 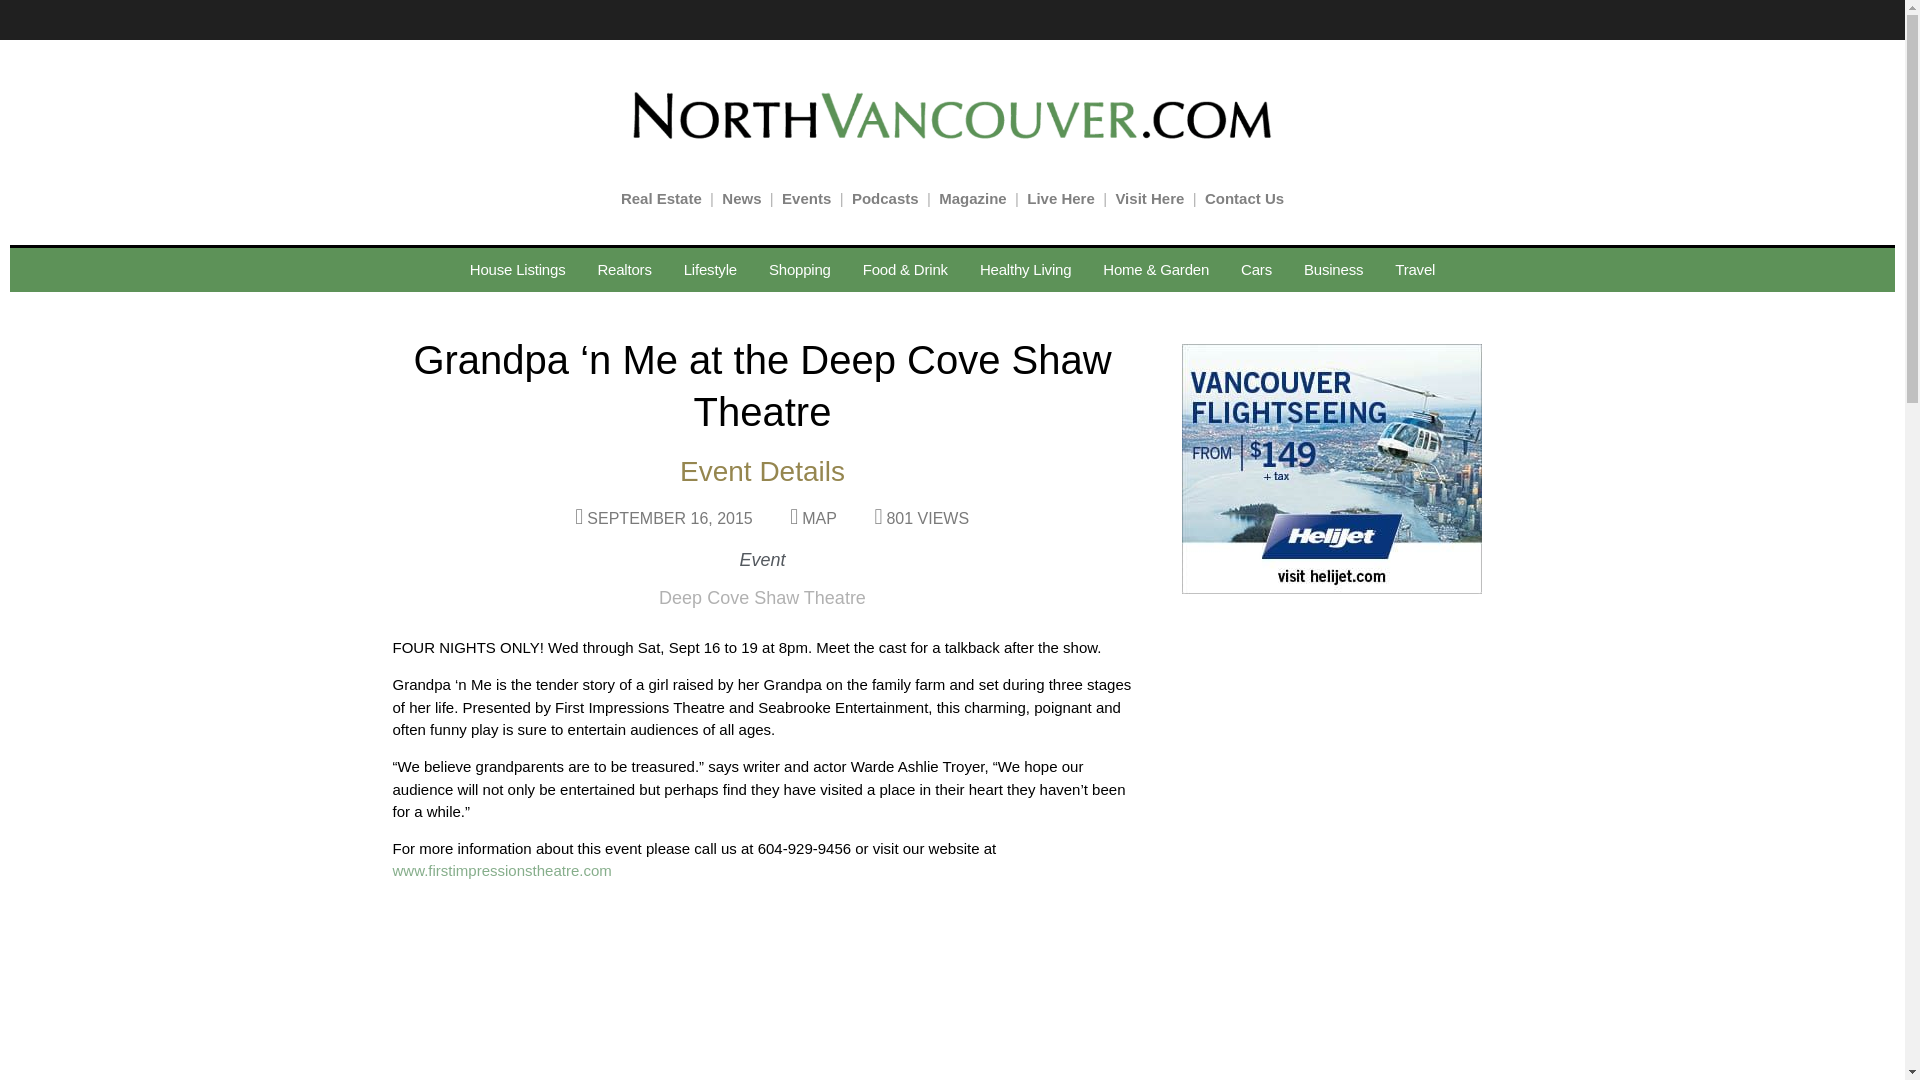 What do you see at coordinates (1326, 982) in the screenshot?
I see `Advertisement` at bounding box center [1326, 982].